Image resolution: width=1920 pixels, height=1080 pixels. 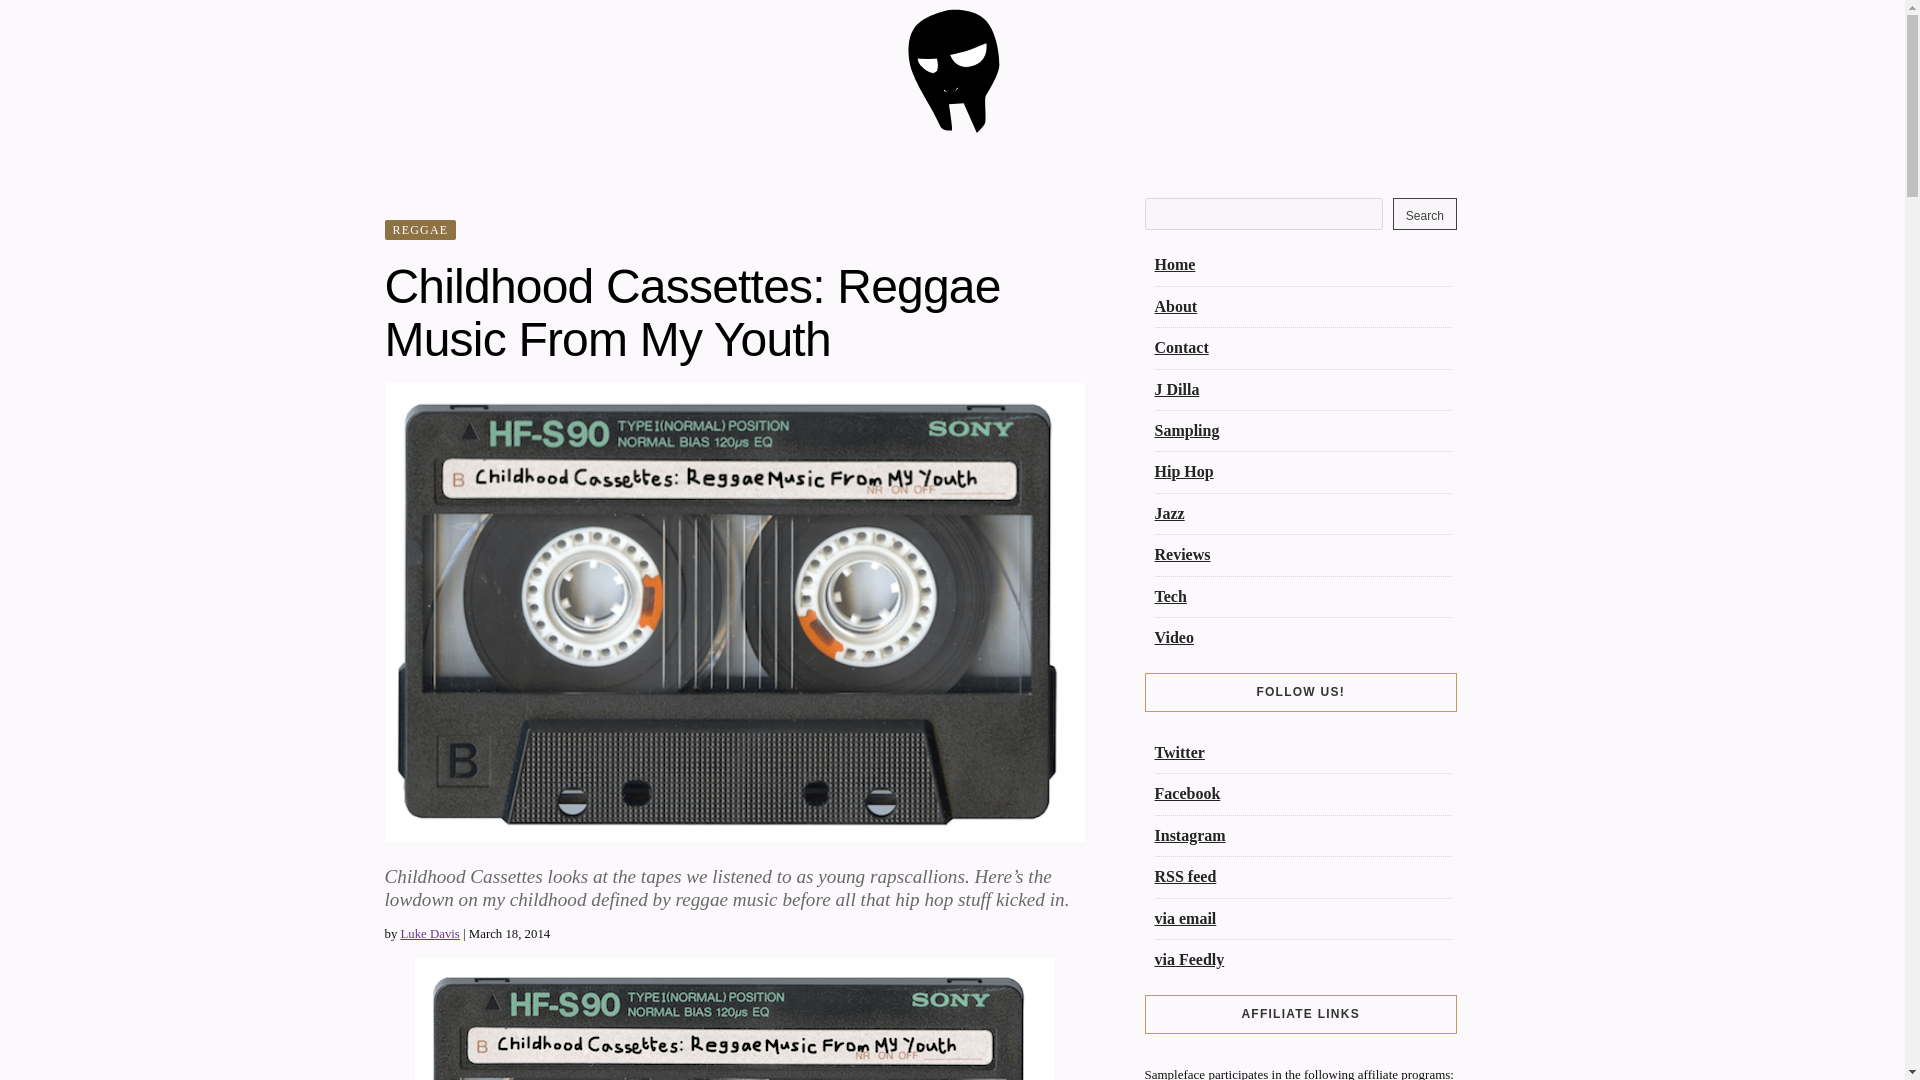 What do you see at coordinates (428, 933) in the screenshot?
I see `Luke Davis` at bounding box center [428, 933].